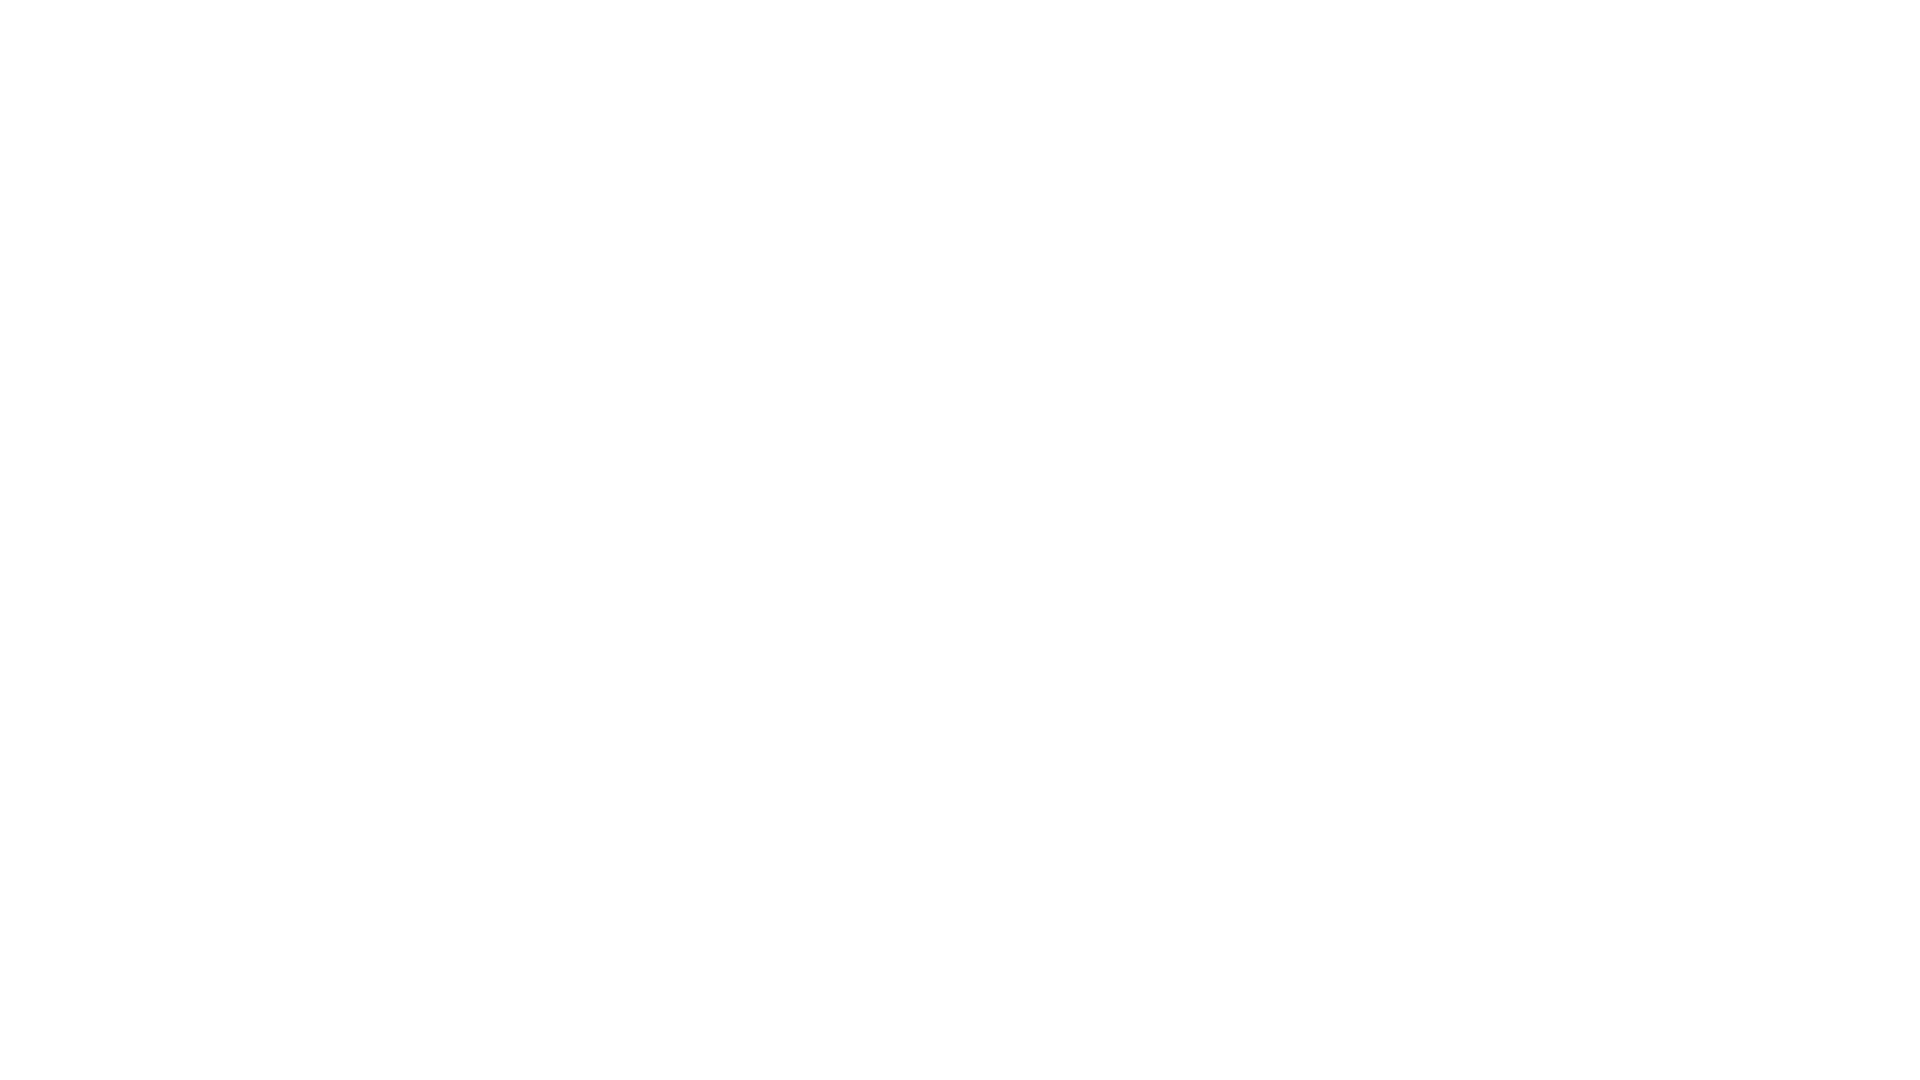  Describe the element at coordinates (785, 64) in the screenshot. I see `PANTS` at that location.